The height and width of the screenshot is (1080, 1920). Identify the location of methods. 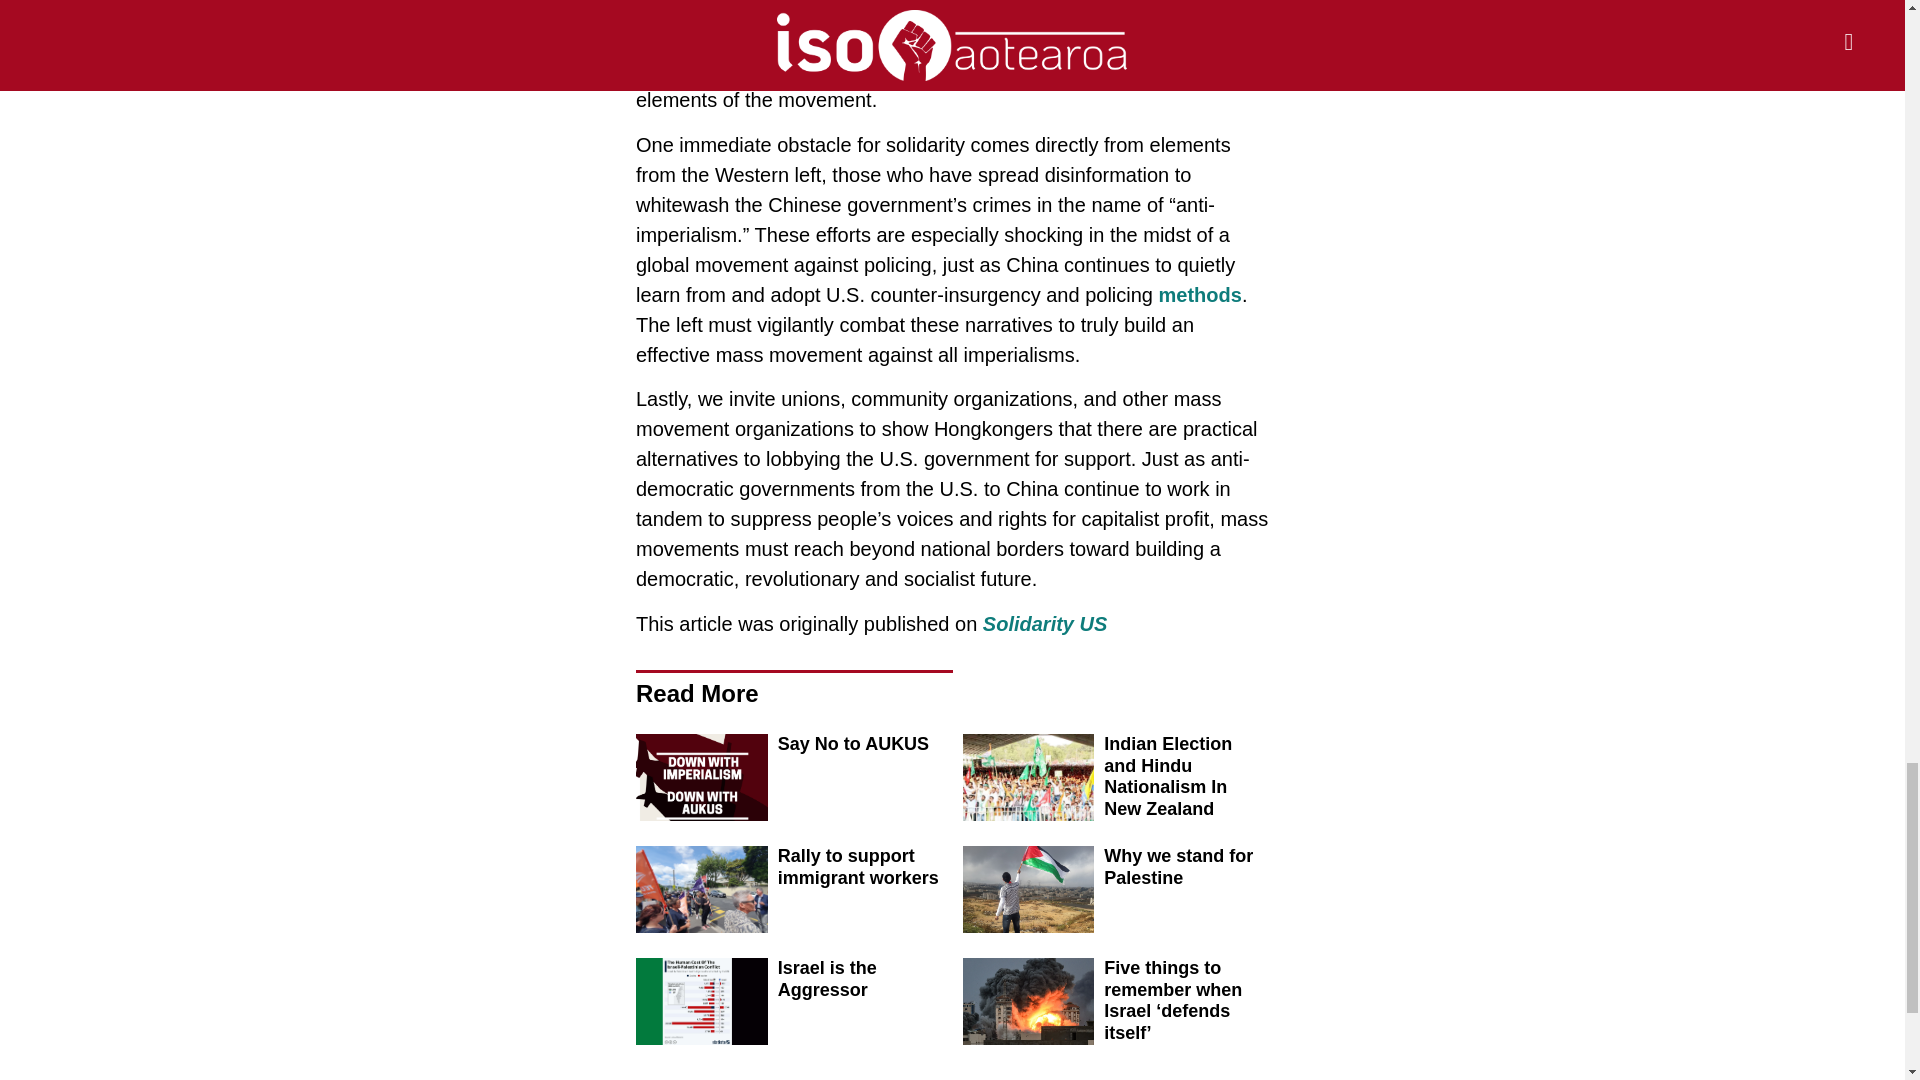
(1200, 294).